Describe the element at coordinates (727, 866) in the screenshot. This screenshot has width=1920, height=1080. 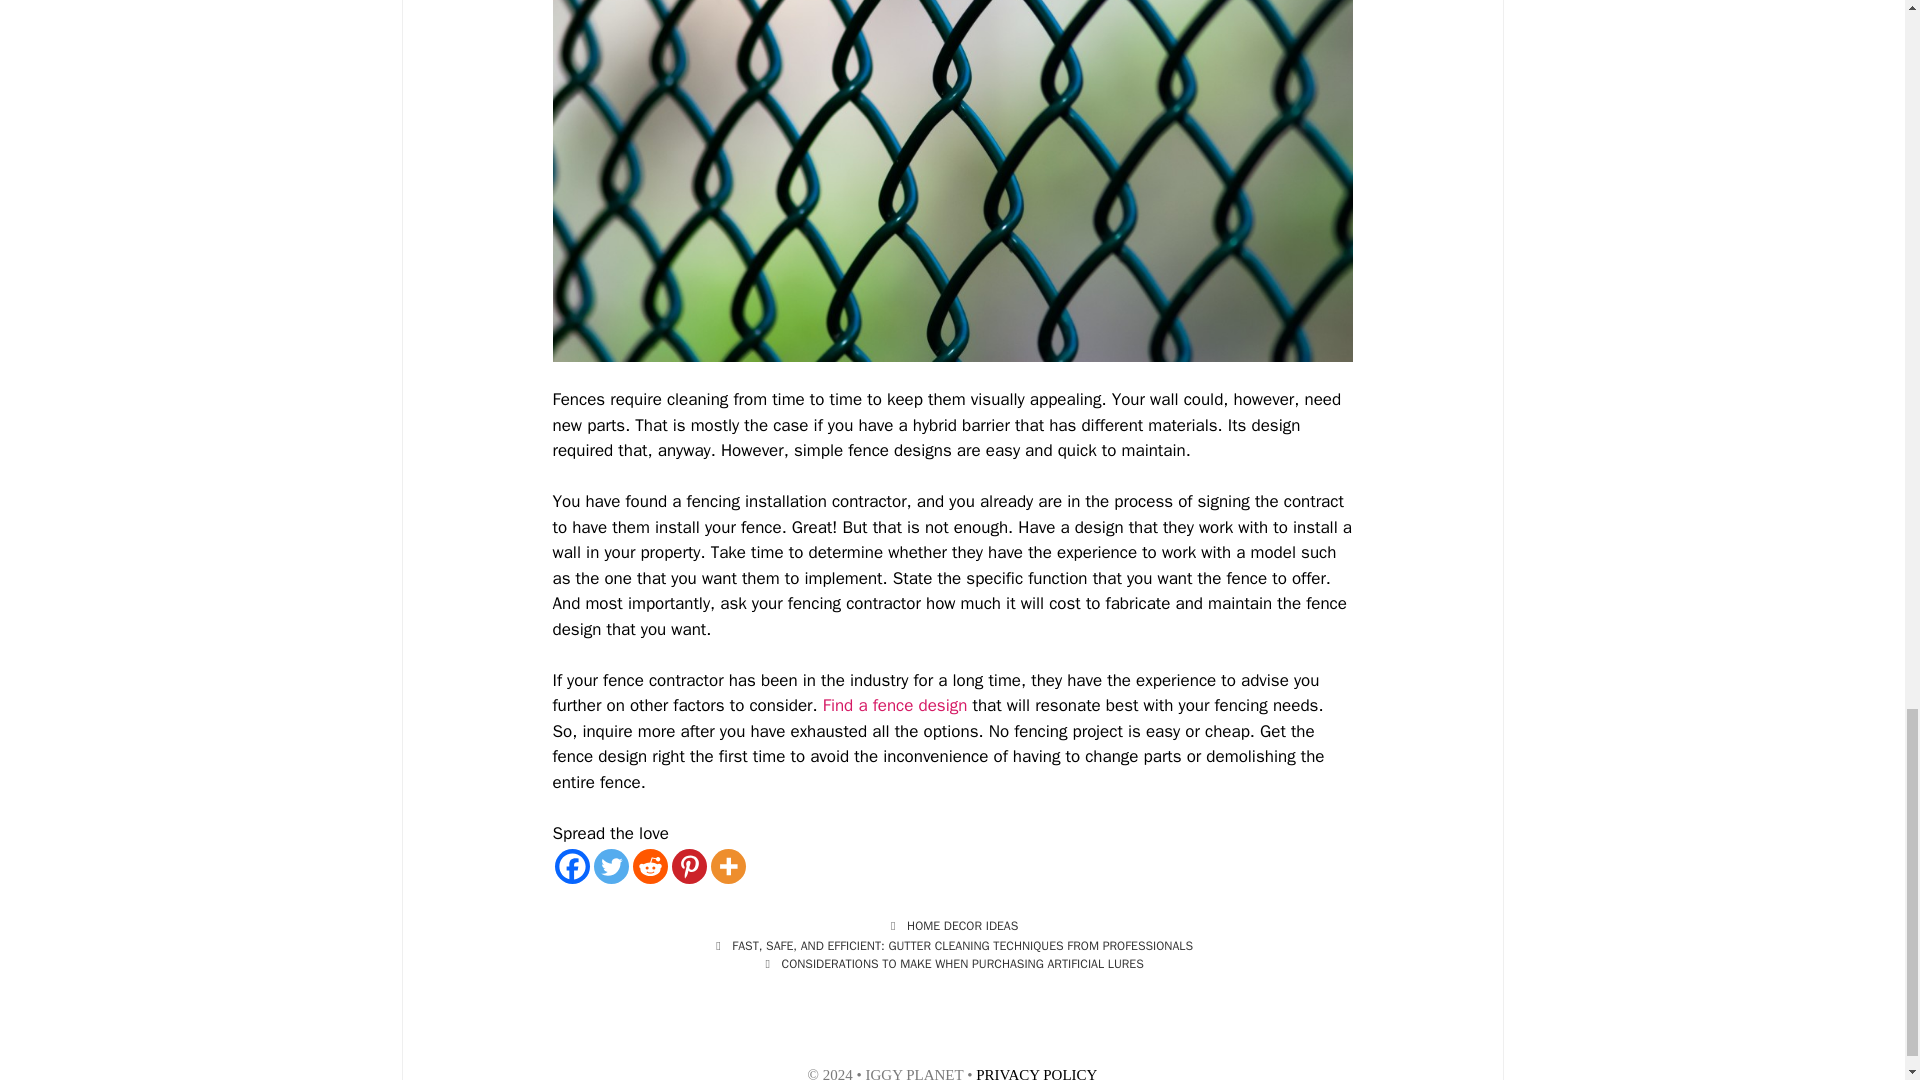
I see `More` at that location.